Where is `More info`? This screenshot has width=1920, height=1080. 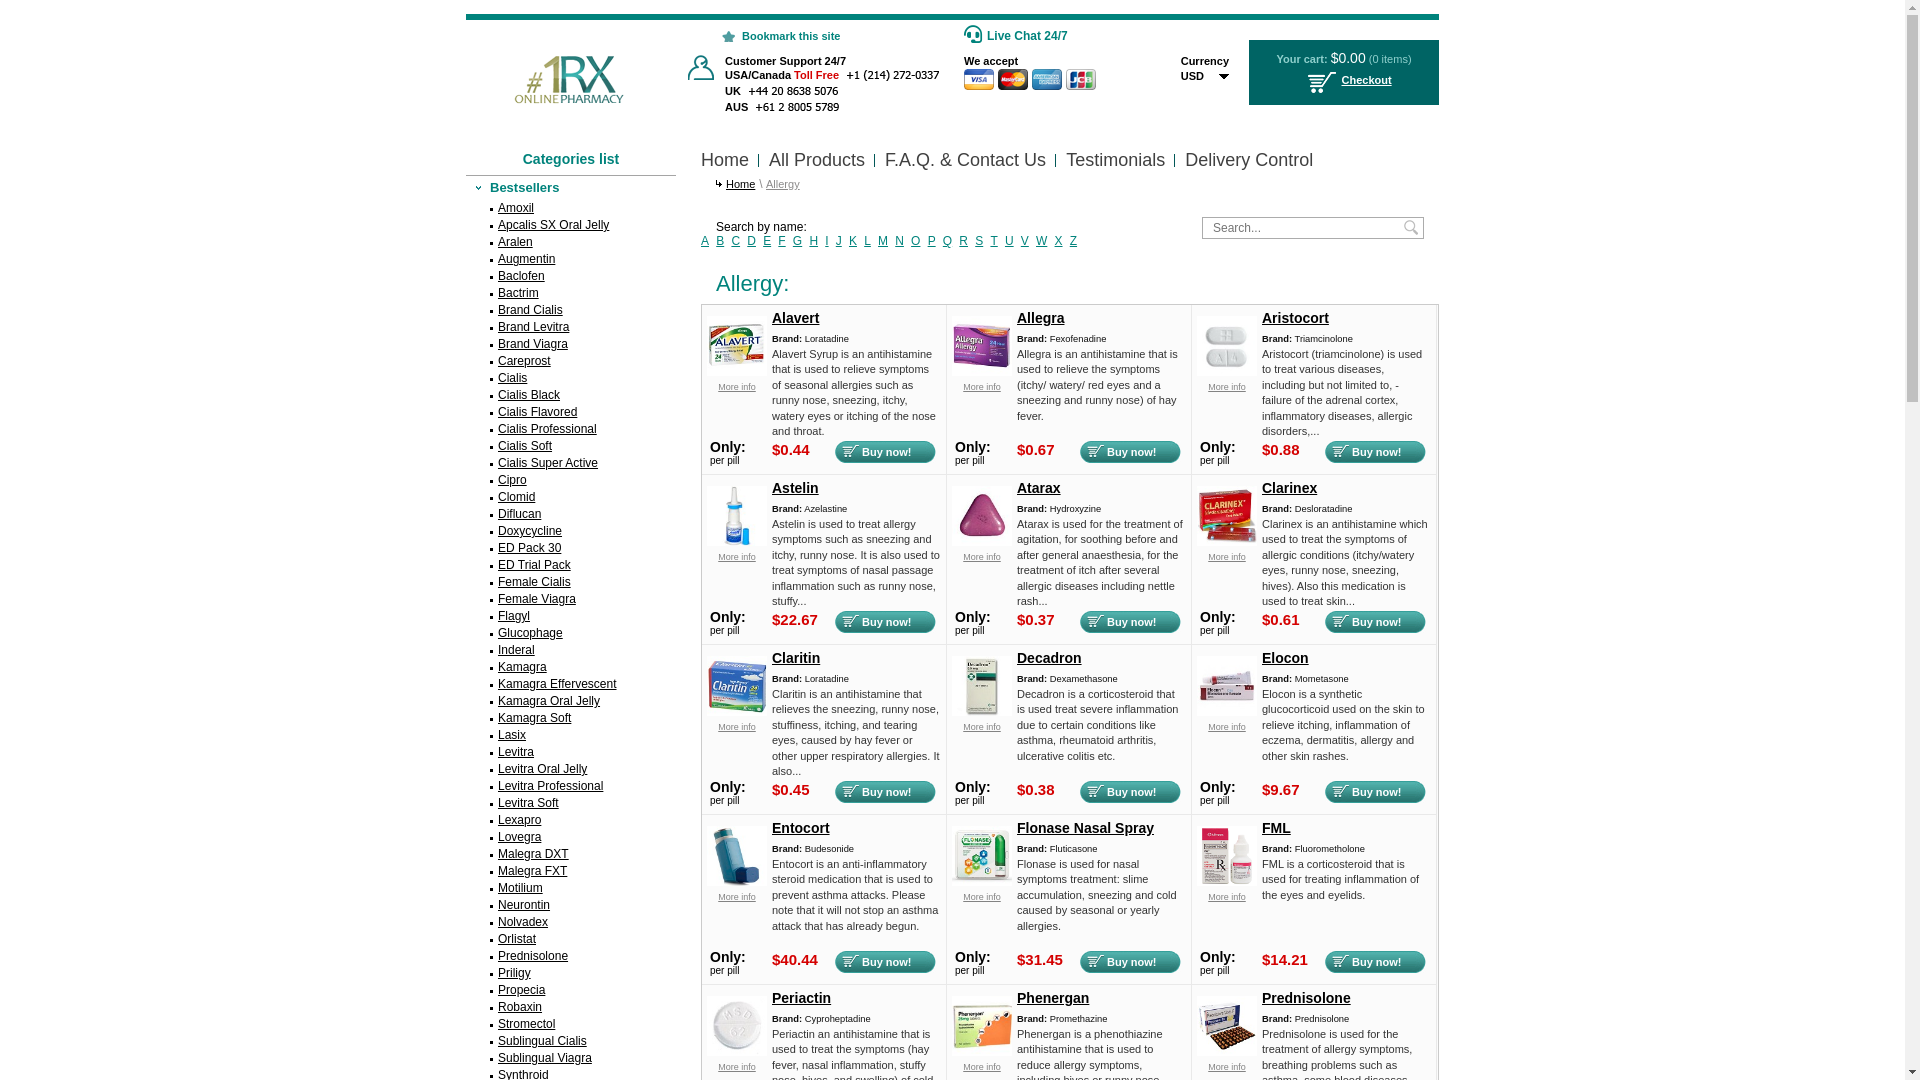
More info is located at coordinates (737, 897).